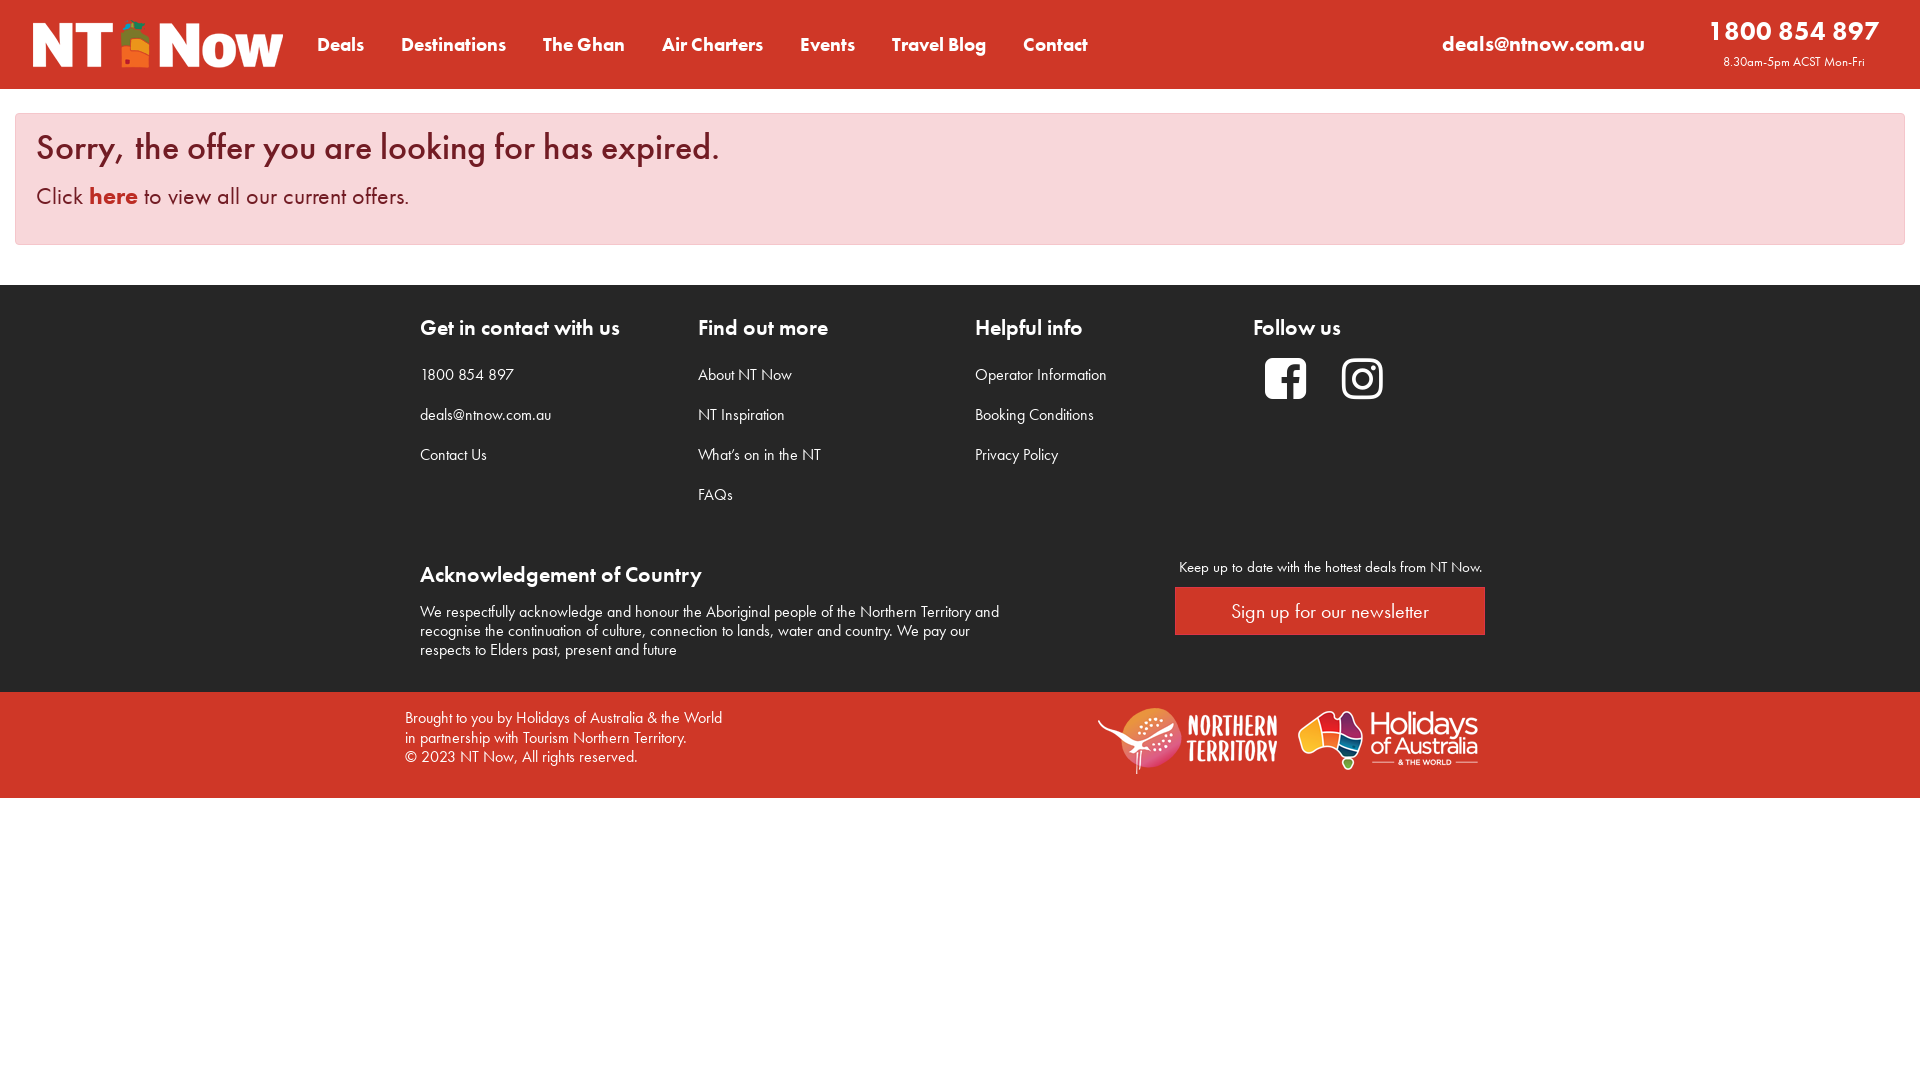 The width and height of the screenshot is (1920, 1080). Describe the element at coordinates (828, 44) in the screenshot. I see `Events` at that location.